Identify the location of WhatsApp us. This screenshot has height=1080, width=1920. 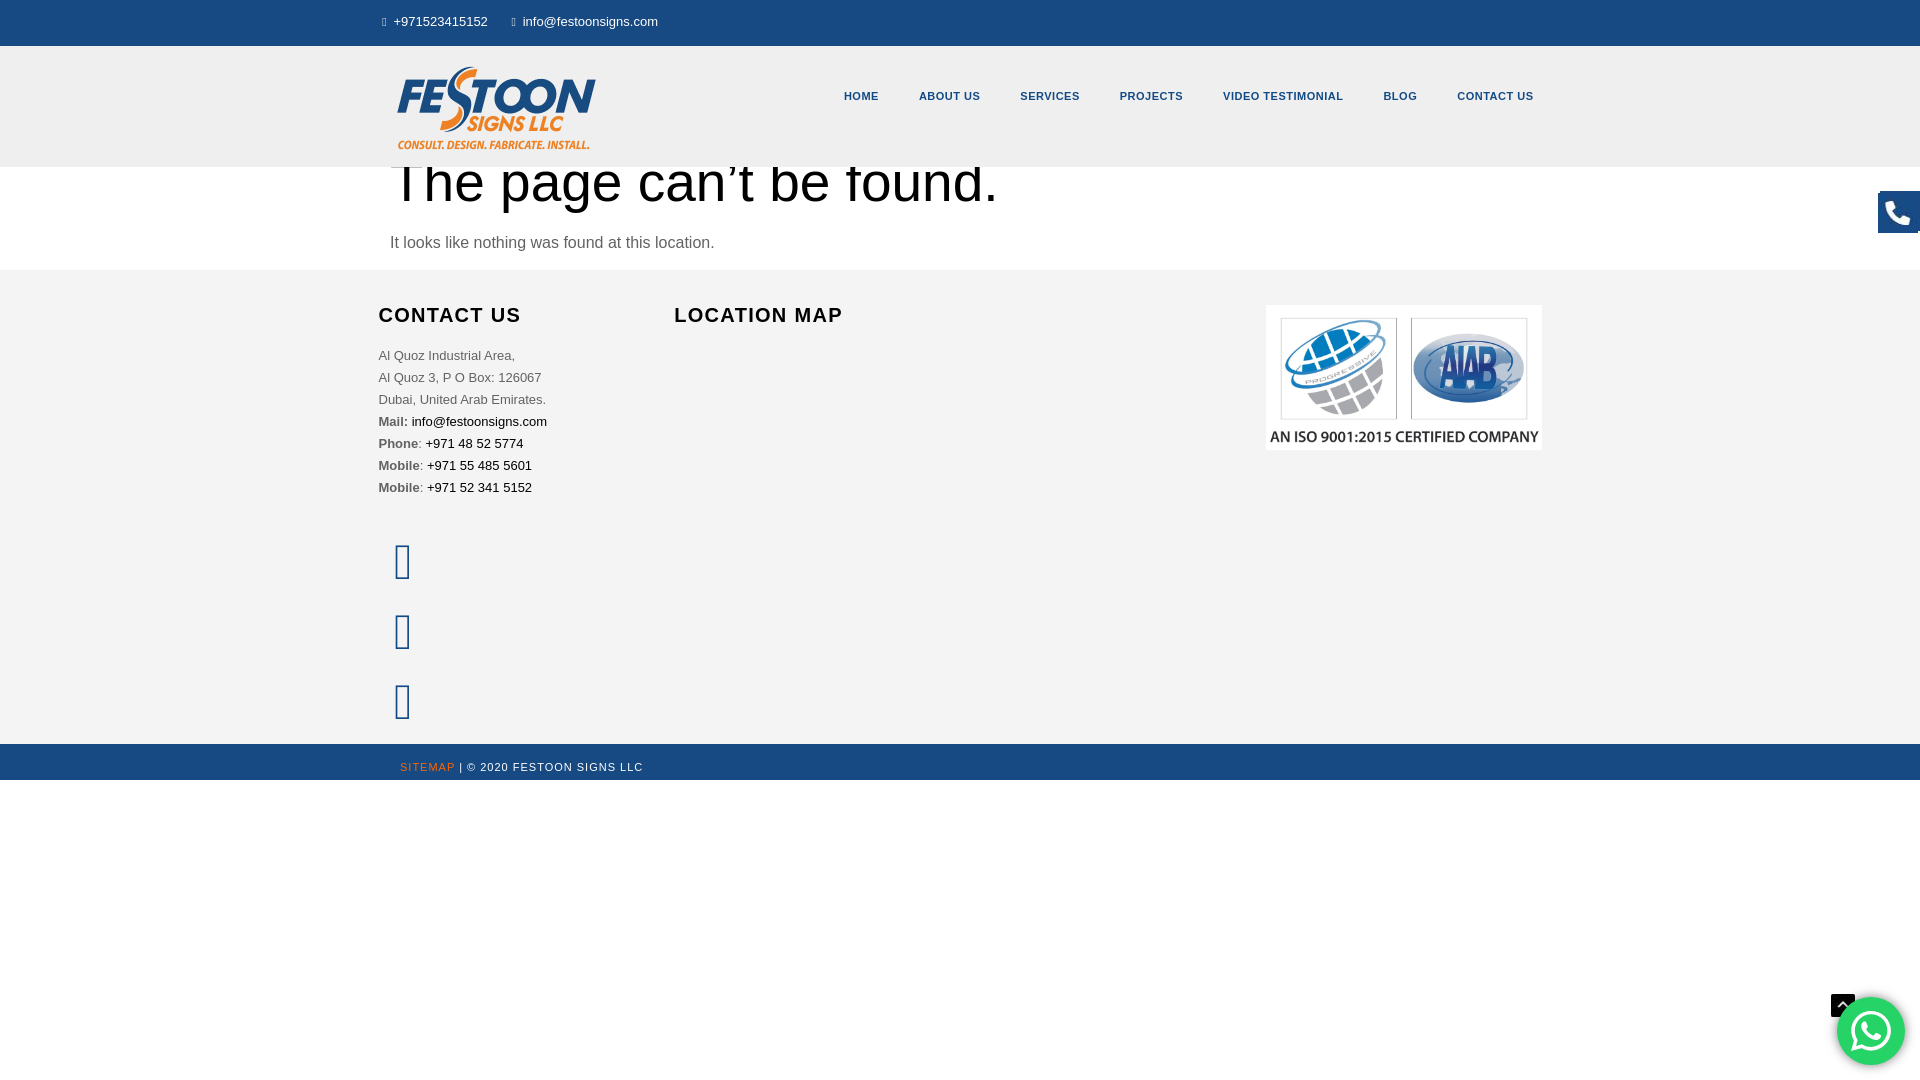
(1870, 1030).